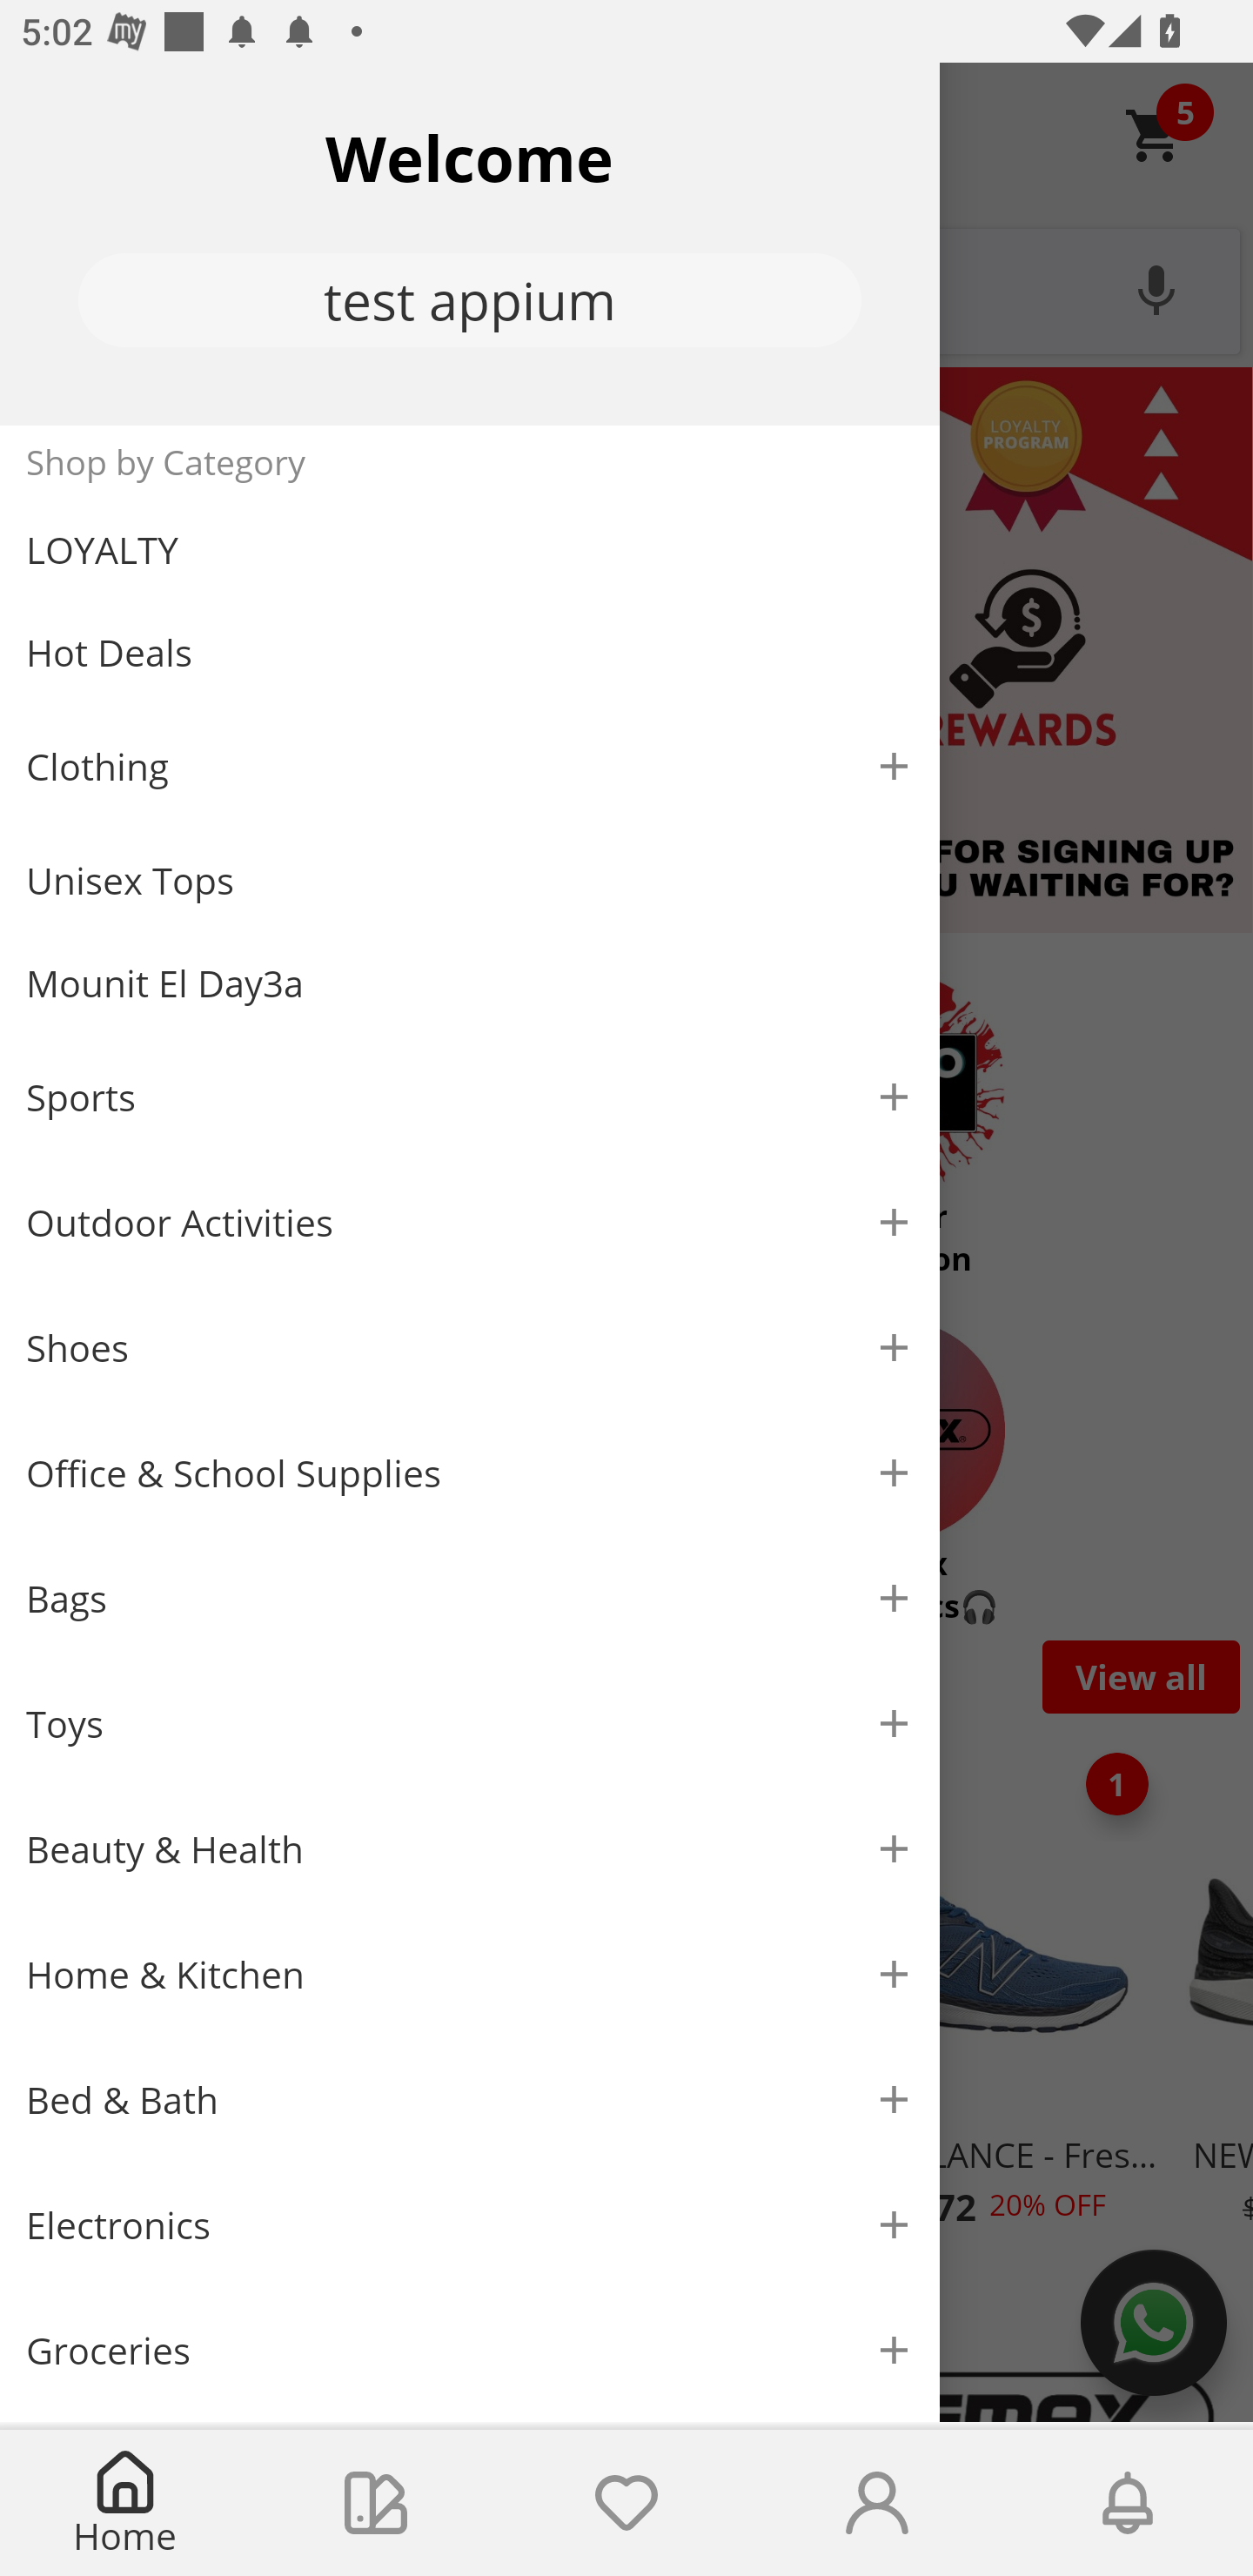 Image resolution: width=1253 pixels, height=2576 pixels. Describe the element at coordinates (470, 1725) in the screenshot. I see `Toys` at that location.